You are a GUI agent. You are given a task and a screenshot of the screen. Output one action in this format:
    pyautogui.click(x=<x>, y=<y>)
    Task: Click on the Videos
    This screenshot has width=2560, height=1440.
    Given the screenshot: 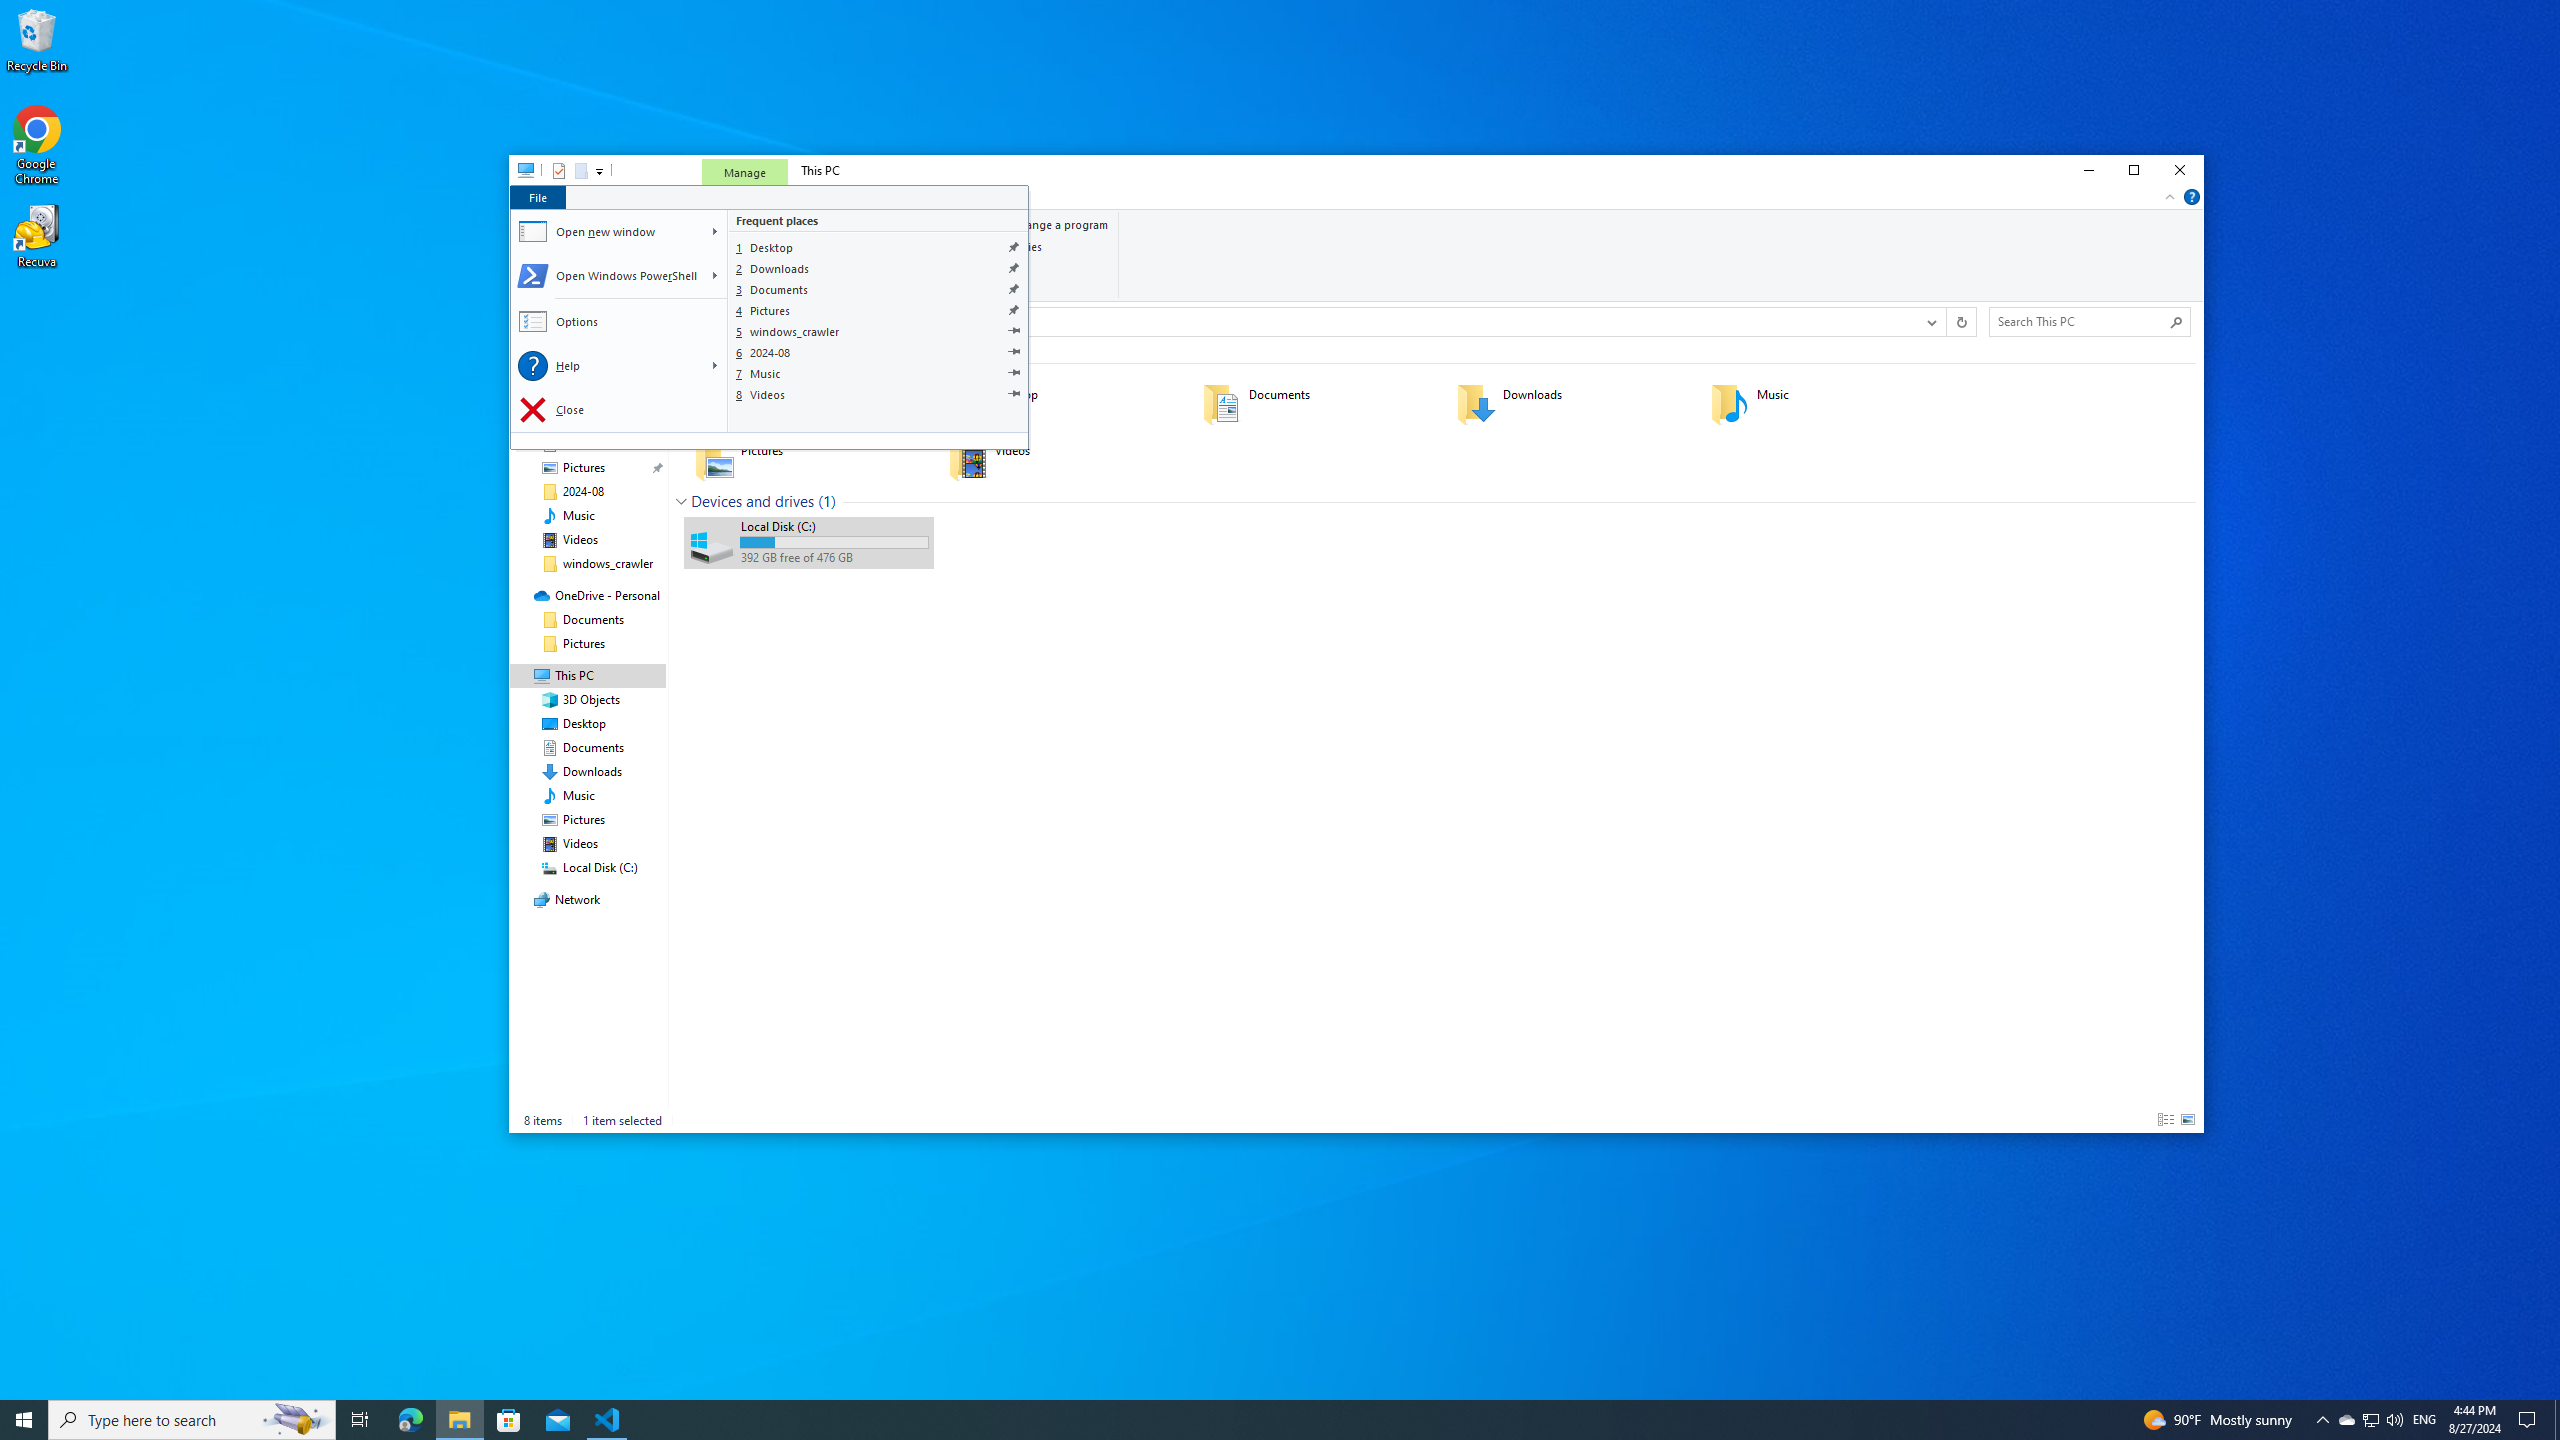 What is the action you would take?
    pyautogui.click(x=879, y=394)
    